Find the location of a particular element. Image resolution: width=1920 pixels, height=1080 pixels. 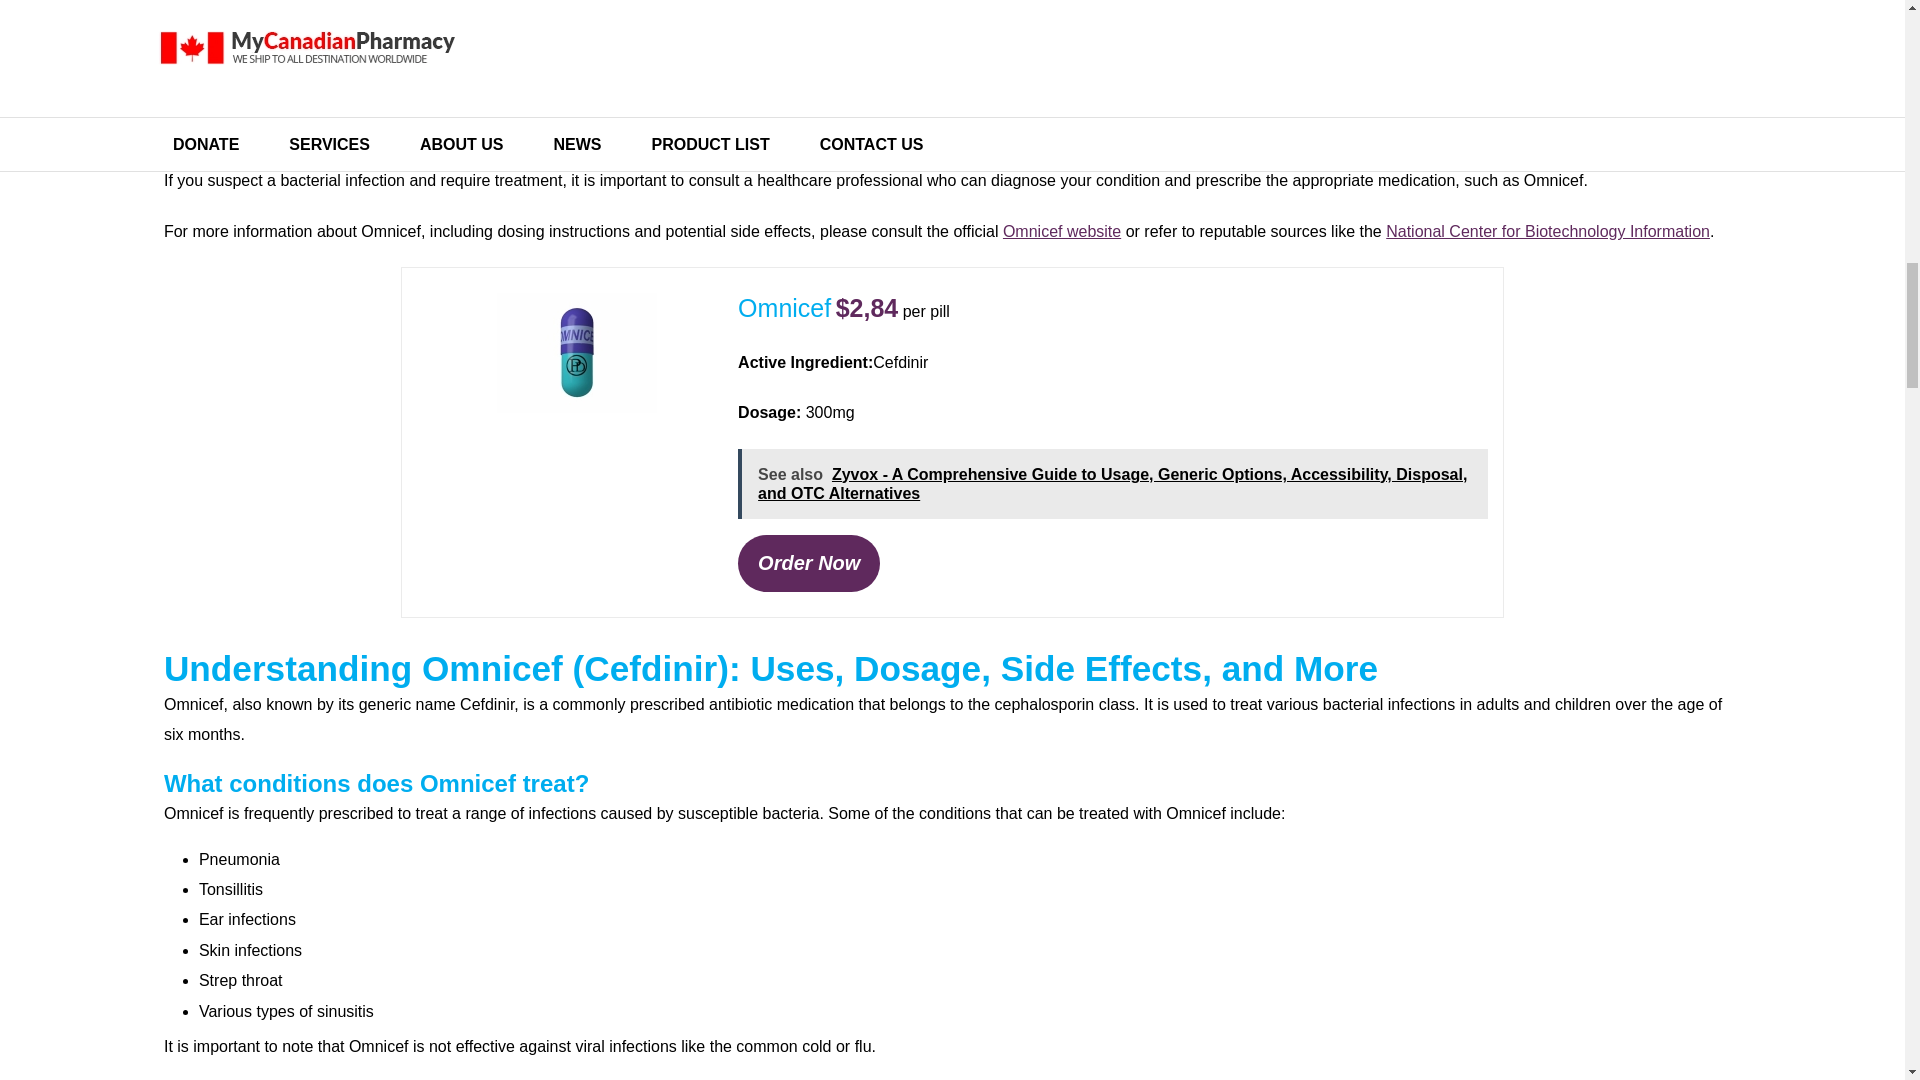

Omnicef website is located at coordinates (1062, 230).